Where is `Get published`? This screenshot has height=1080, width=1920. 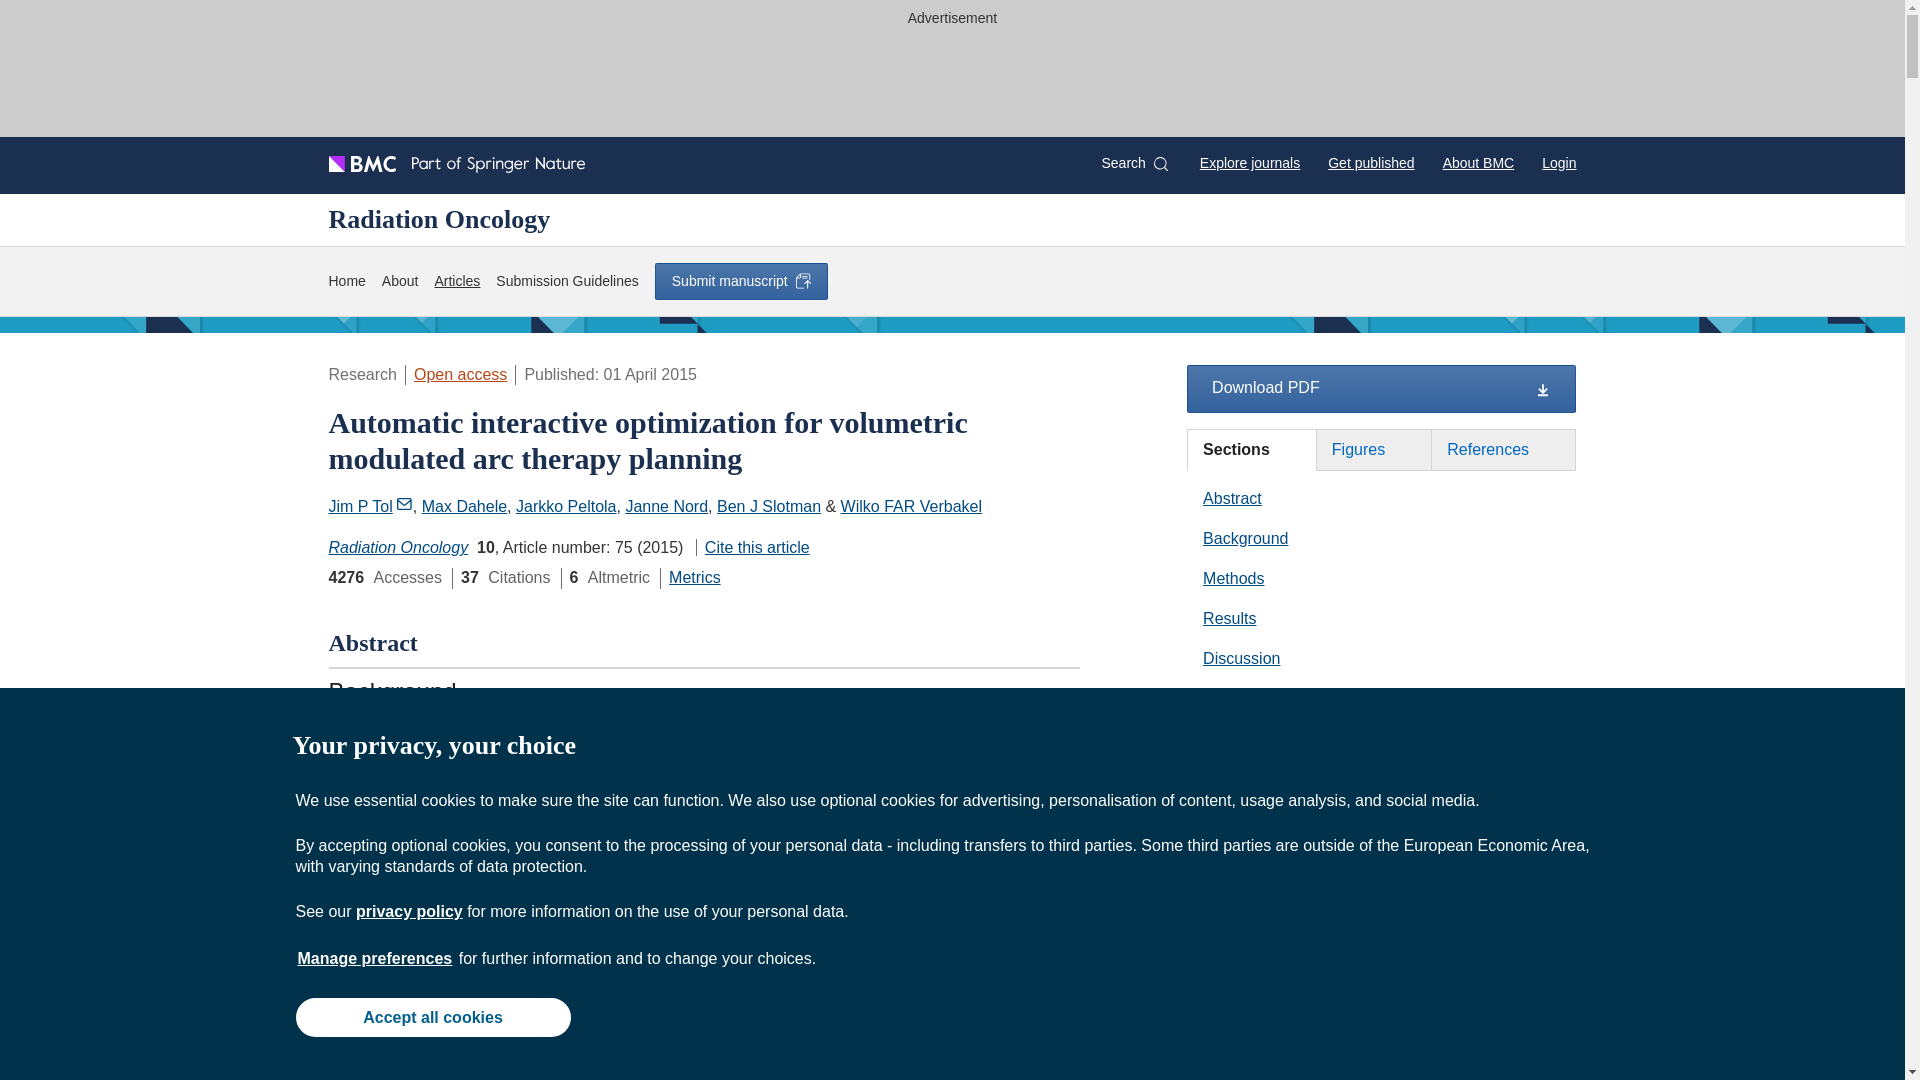 Get published is located at coordinates (1370, 162).